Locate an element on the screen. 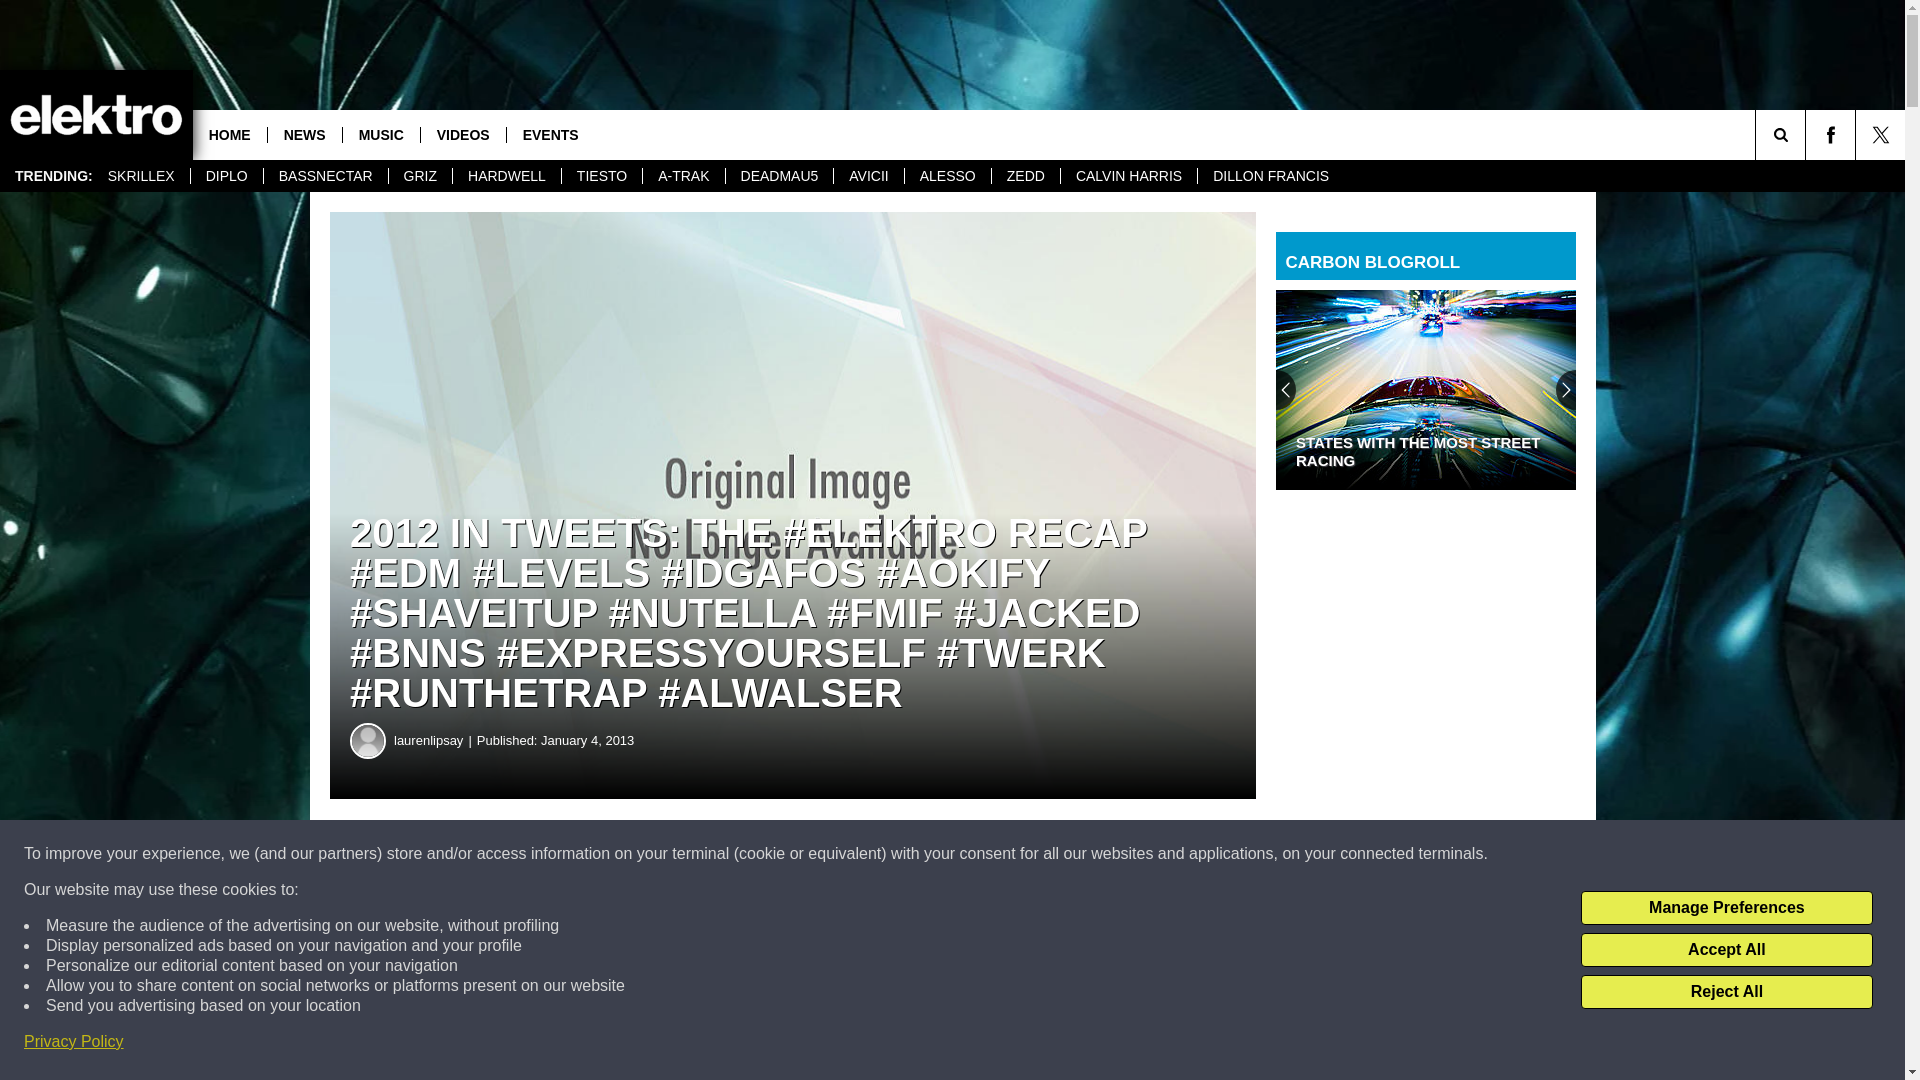 The height and width of the screenshot is (1080, 1920). DIPLO is located at coordinates (226, 176).